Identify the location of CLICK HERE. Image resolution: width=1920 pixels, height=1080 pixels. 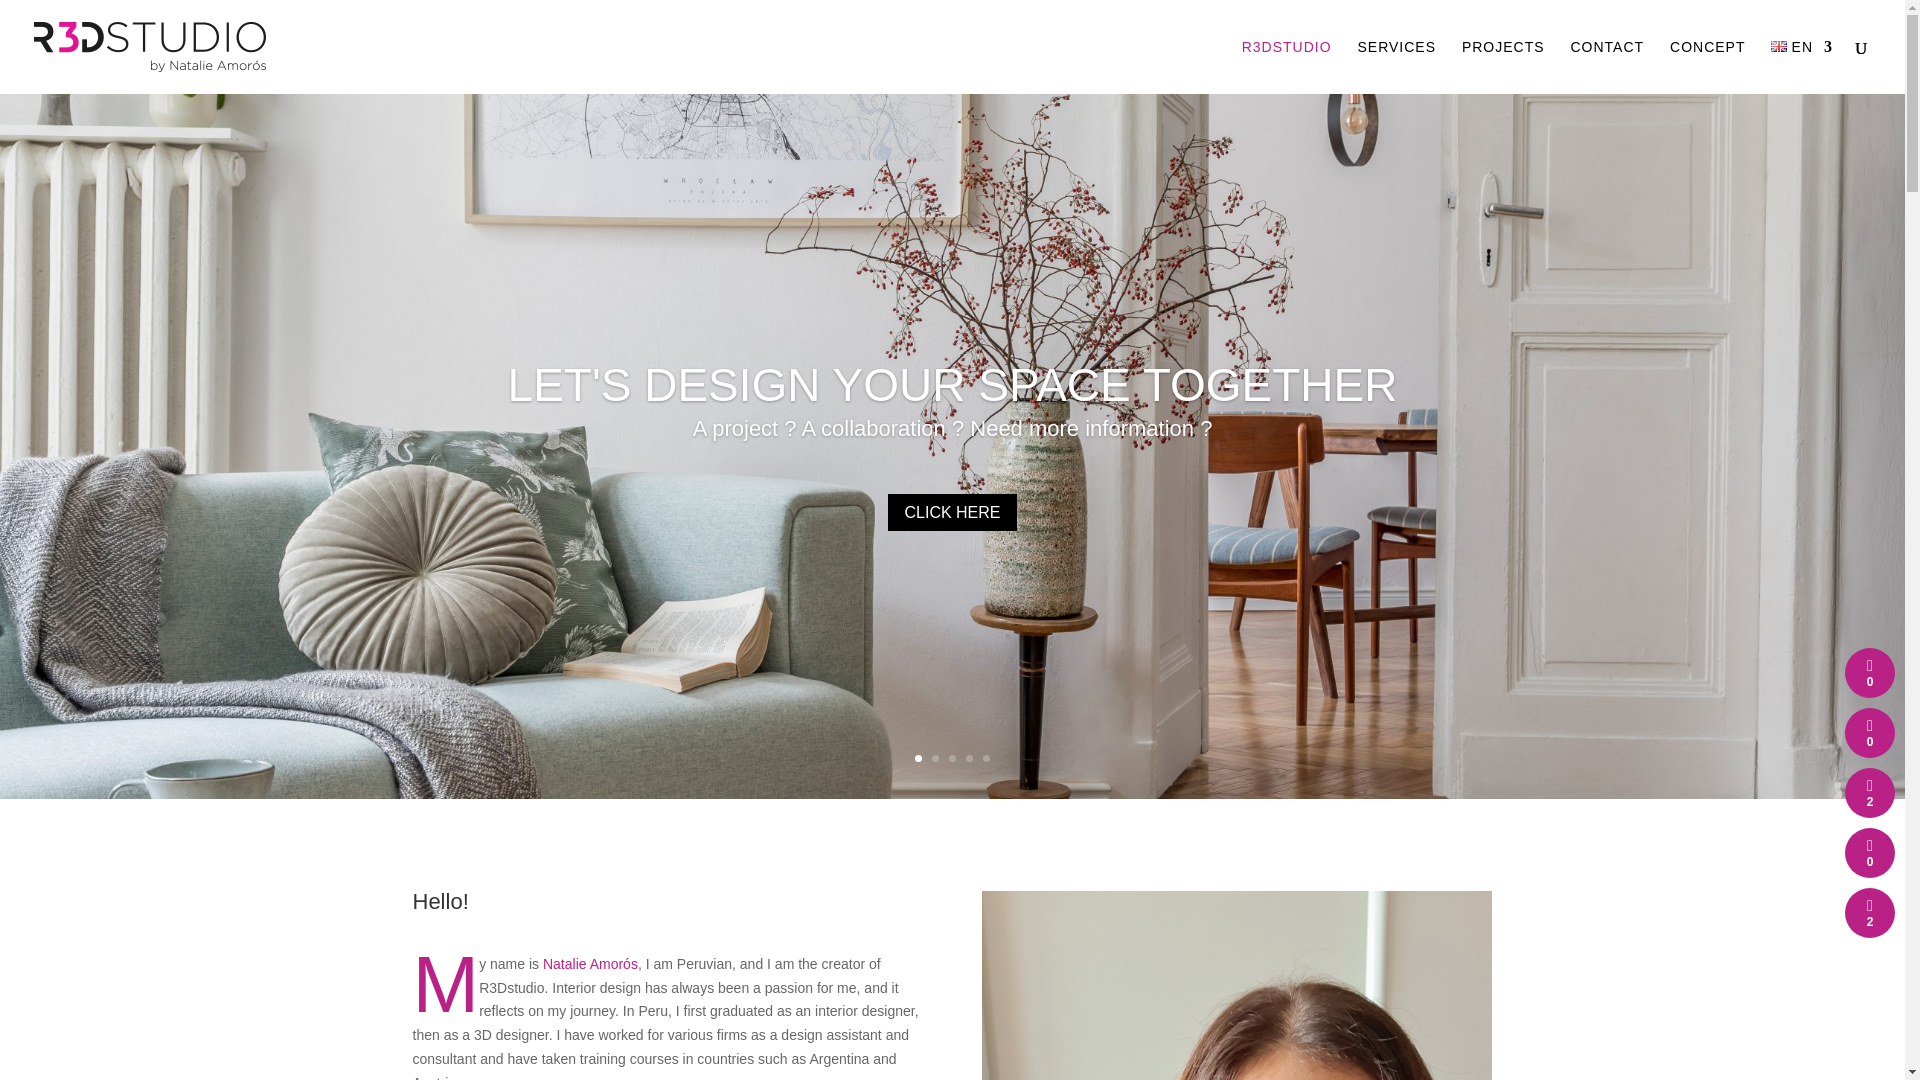
(951, 581).